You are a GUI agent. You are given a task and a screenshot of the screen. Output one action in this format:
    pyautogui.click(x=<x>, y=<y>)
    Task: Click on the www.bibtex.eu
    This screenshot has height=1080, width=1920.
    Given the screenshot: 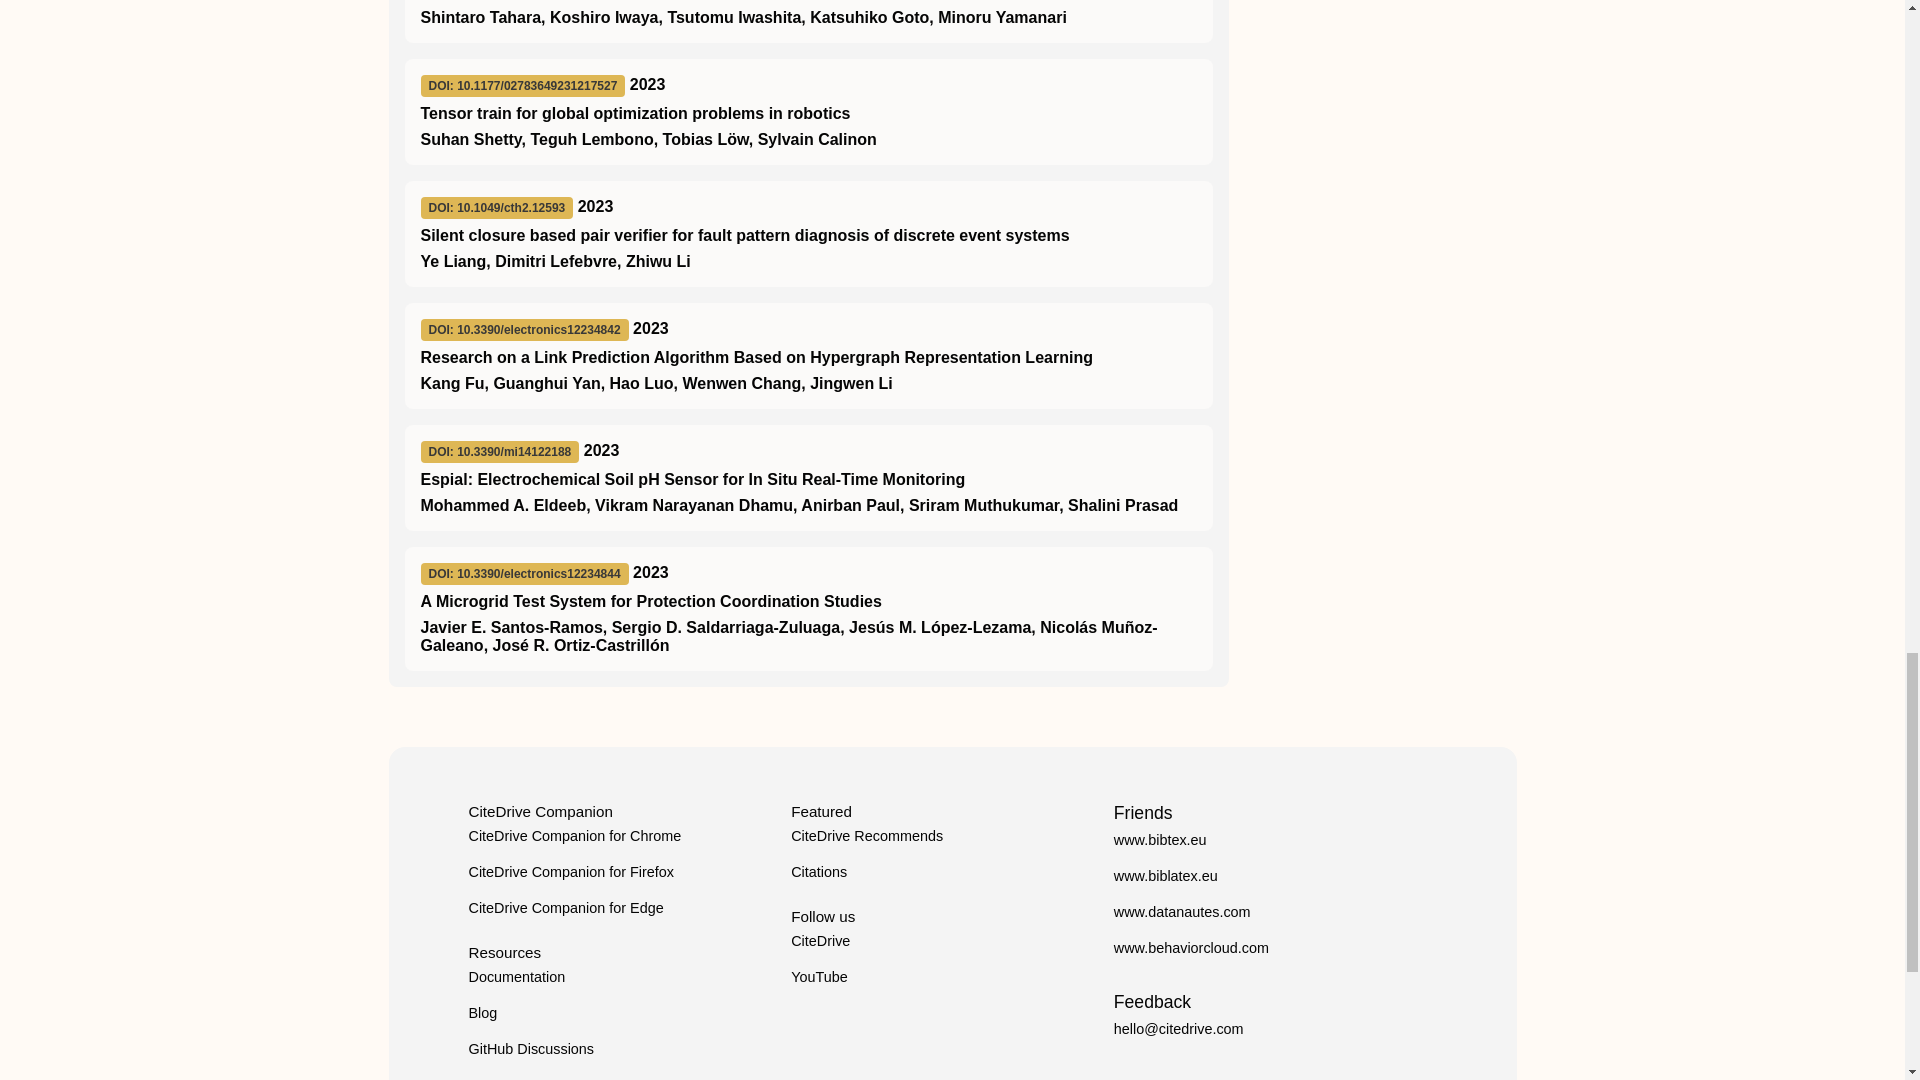 What is the action you would take?
    pyautogui.click(x=1160, y=839)
    